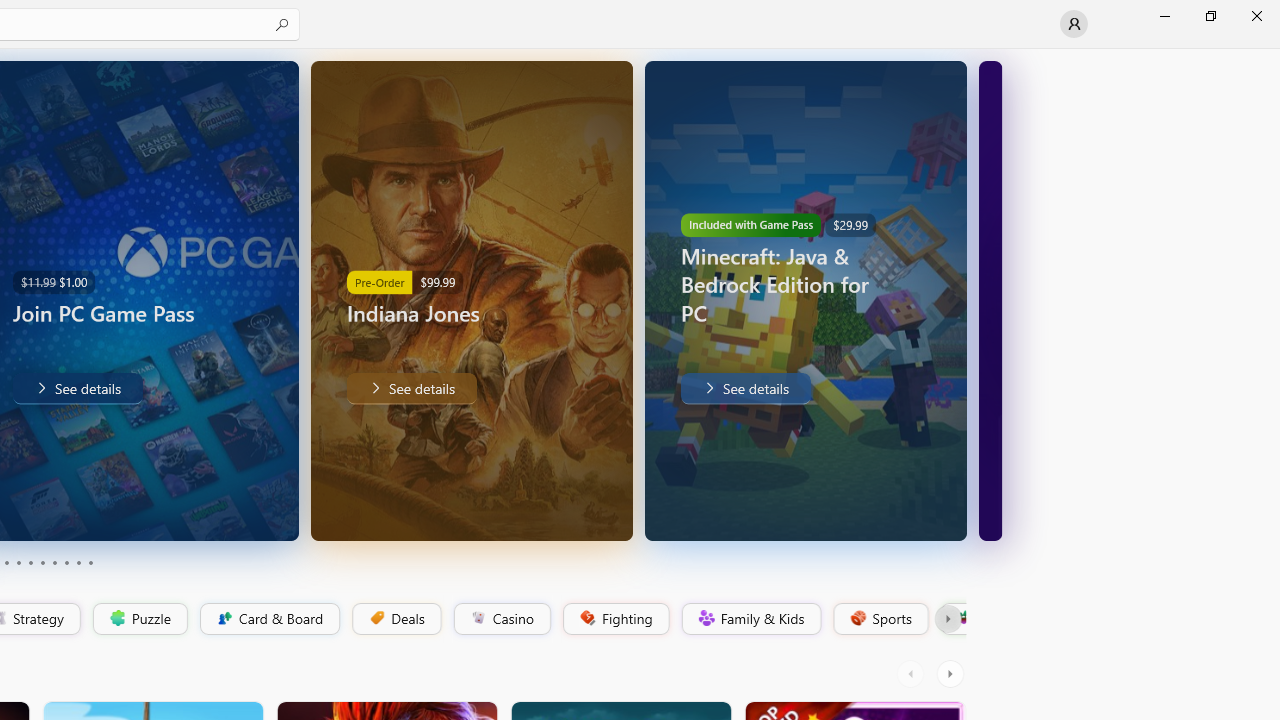  What do you see at coordinates (139, 619) in the screenshot?
I see `Puzzle` at bounding box center [139, 619].